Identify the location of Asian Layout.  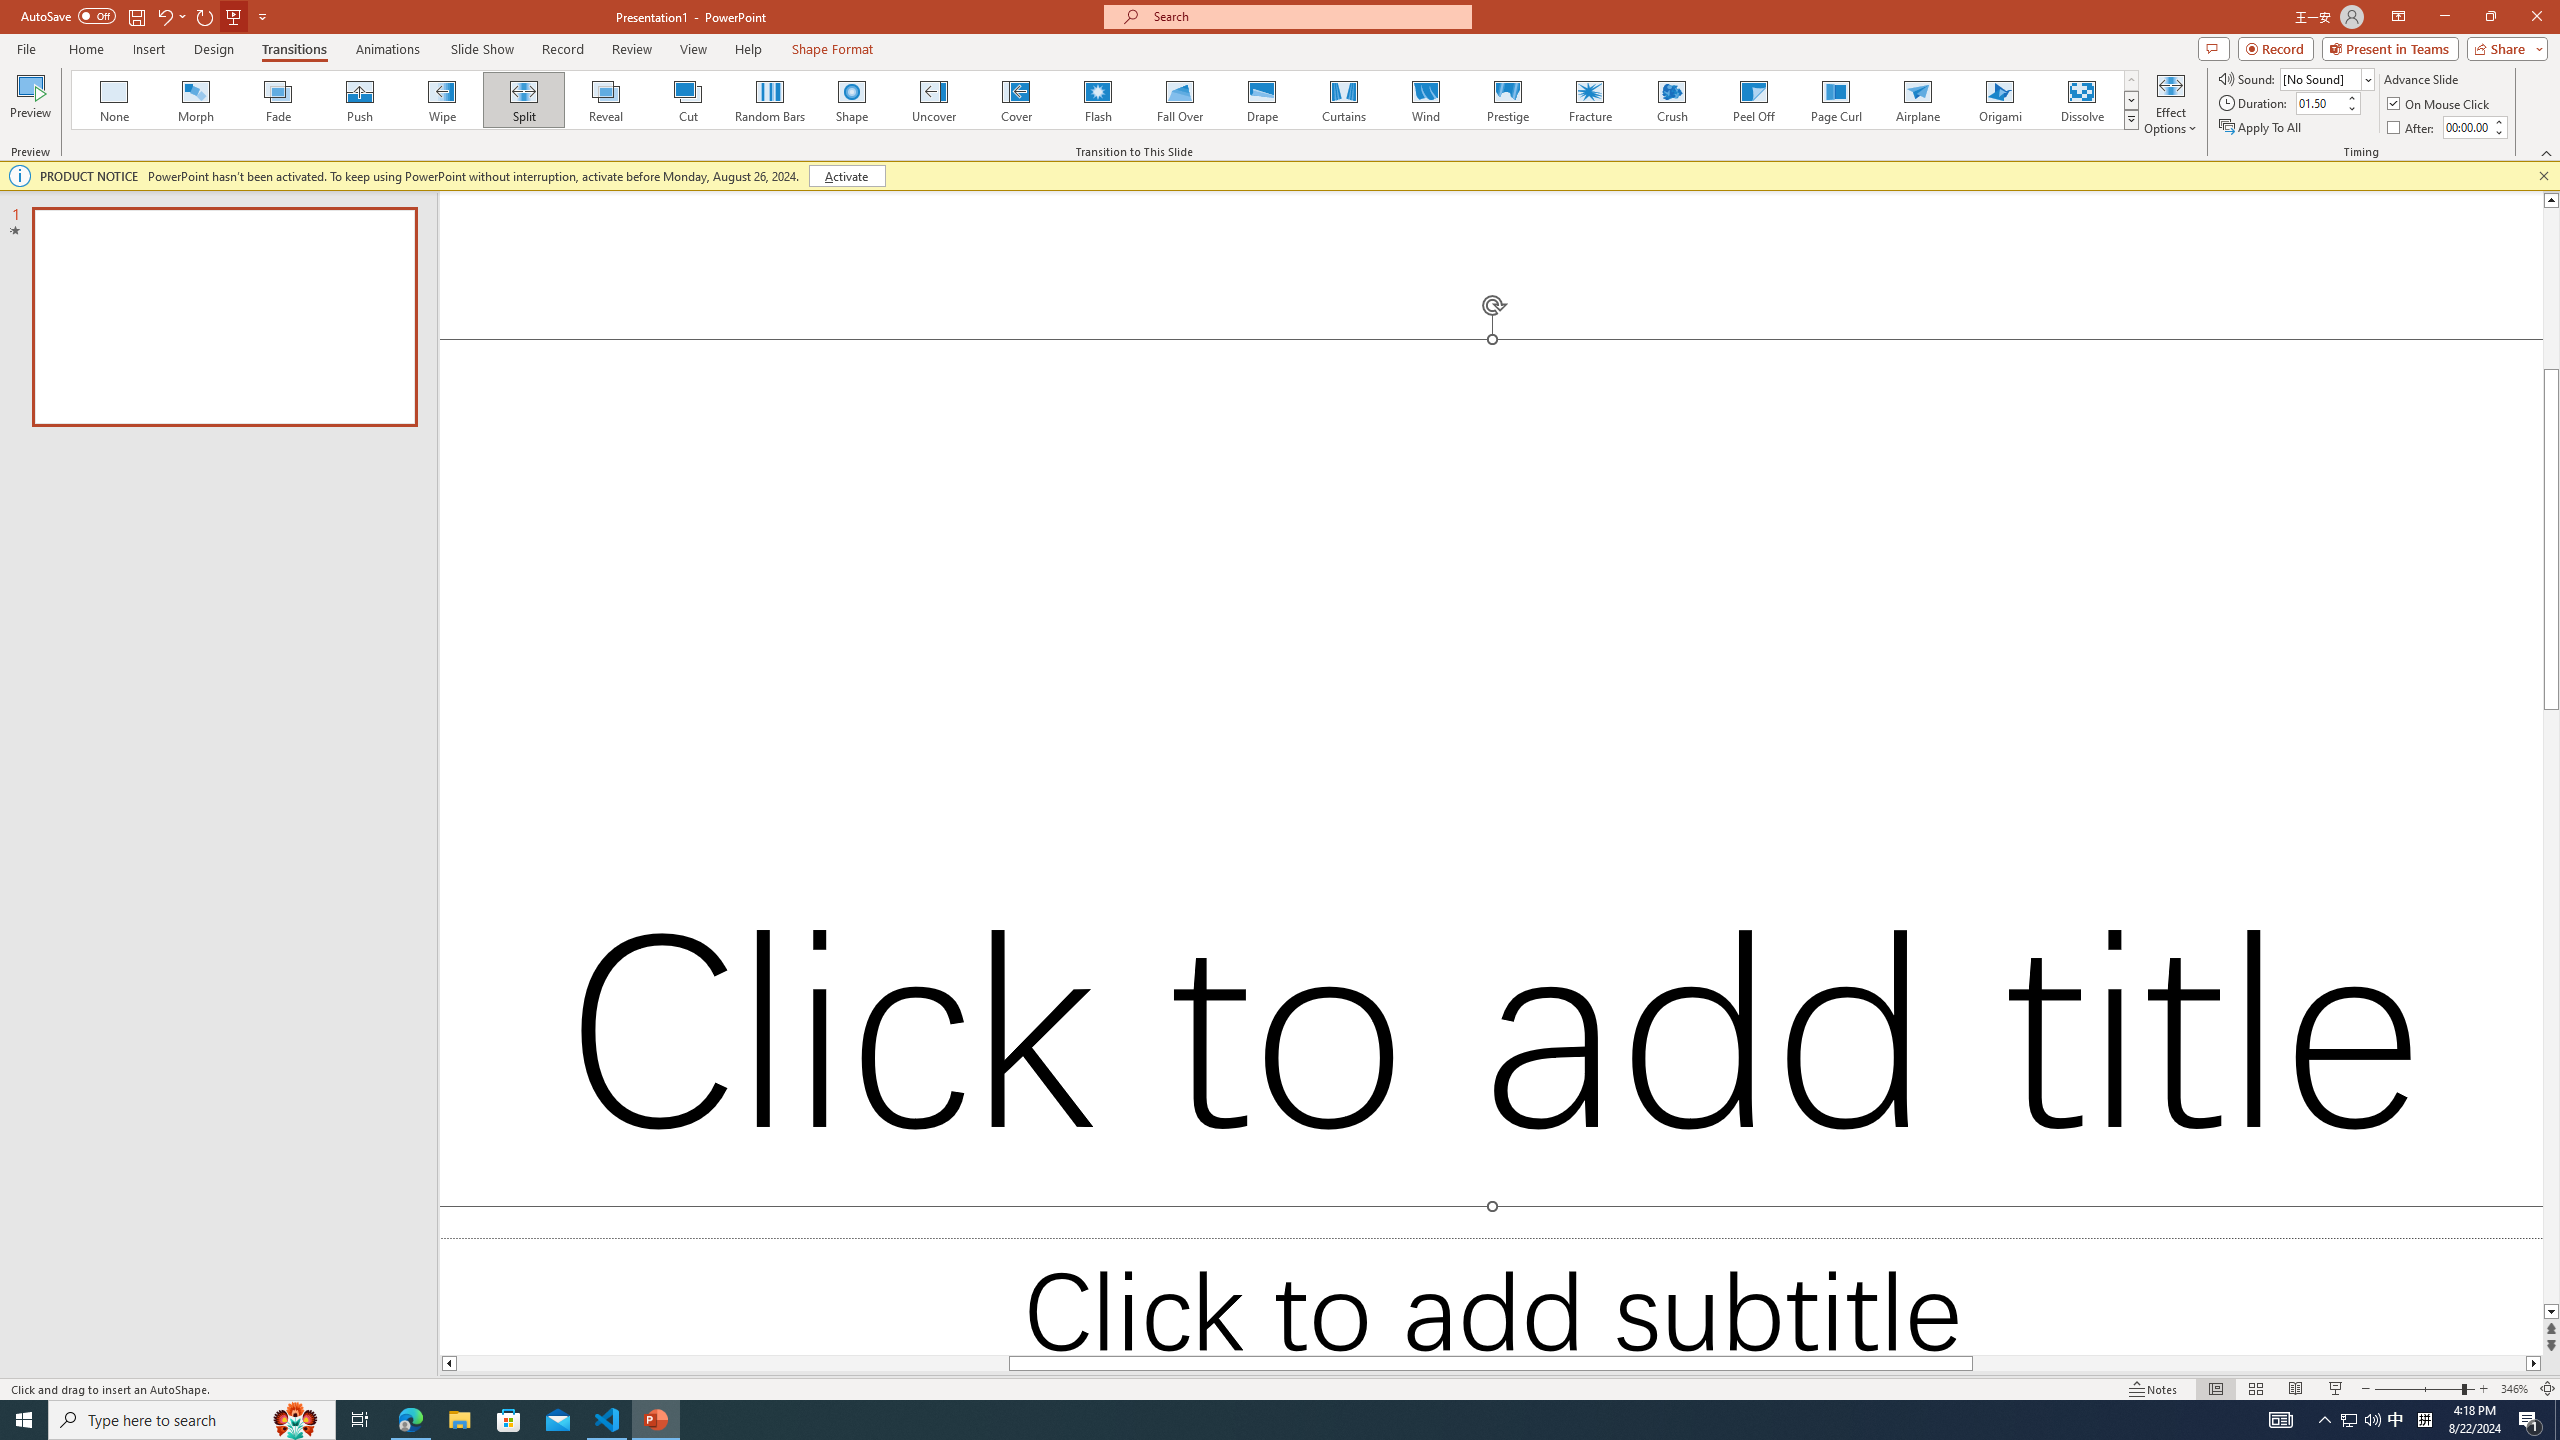
(1000, 137).